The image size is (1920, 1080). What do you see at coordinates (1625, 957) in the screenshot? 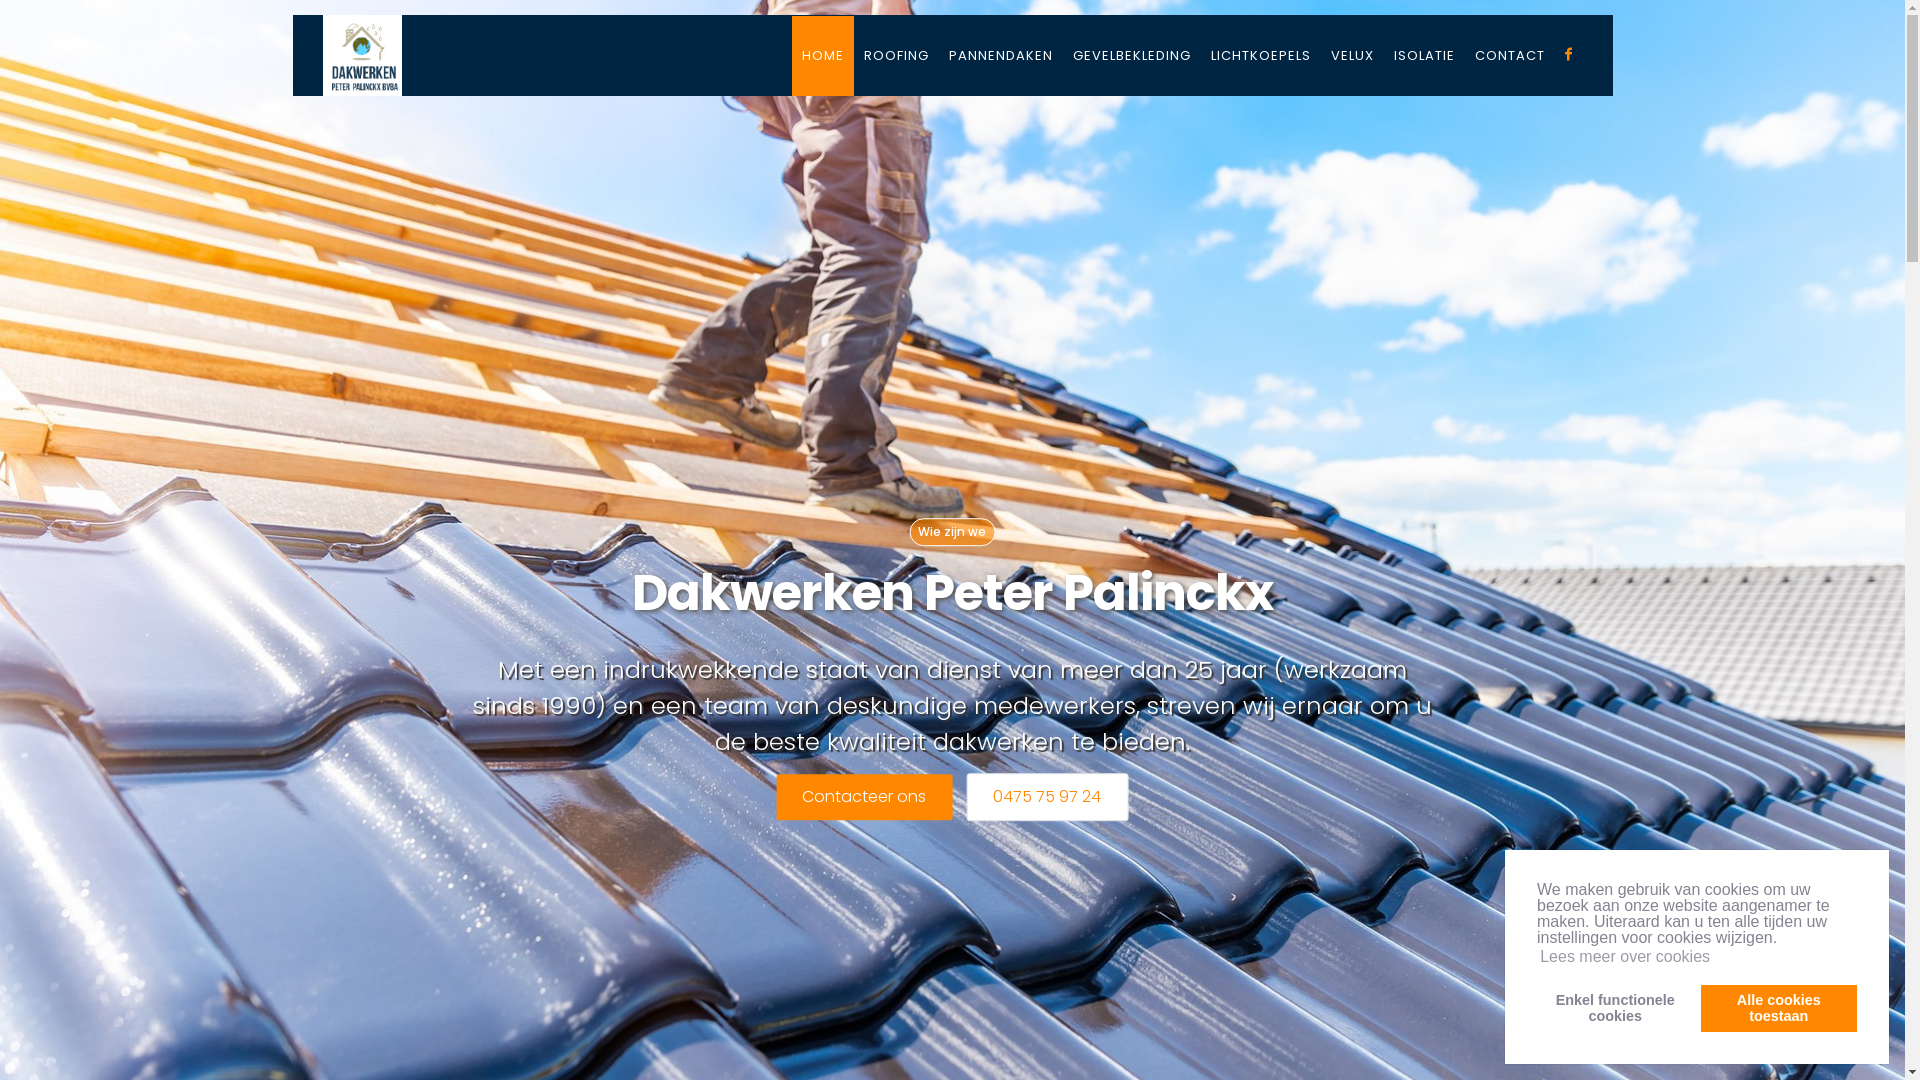
I see `Lees meer over cookies` at bounding box center [1625, 957].